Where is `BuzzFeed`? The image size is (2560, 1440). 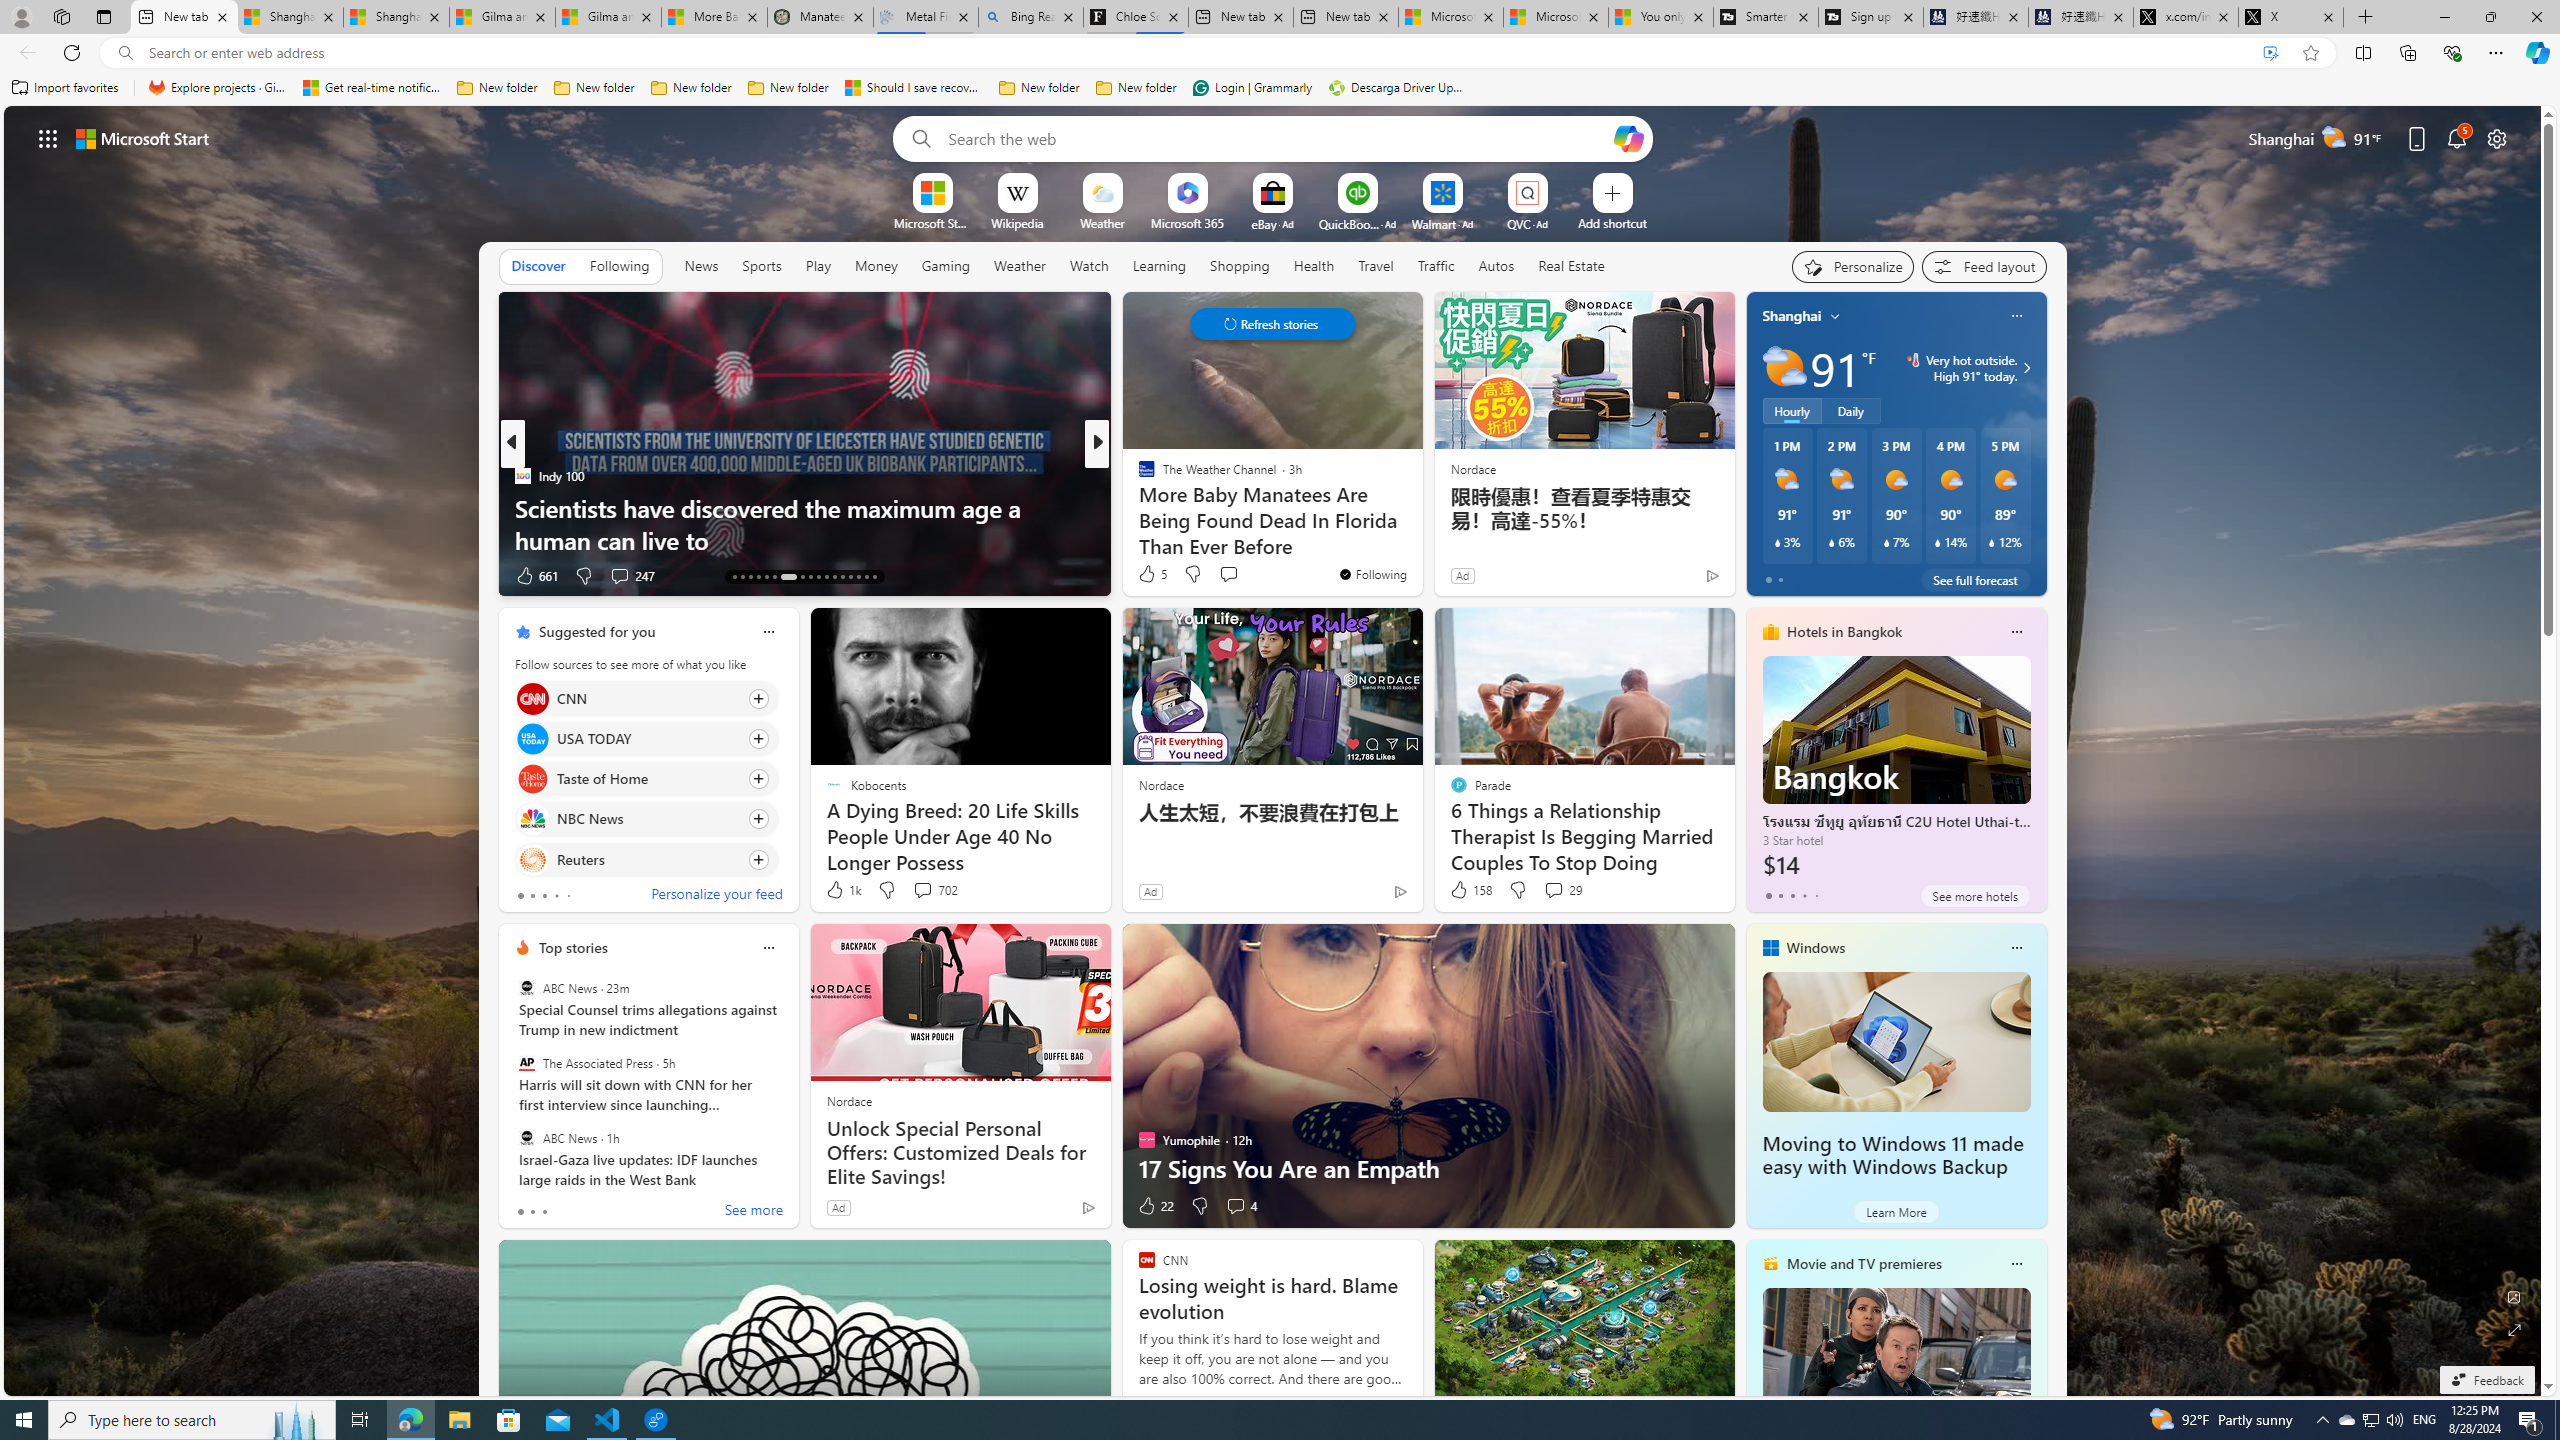 BuzzFeed is located at coordinates (1137, 476).